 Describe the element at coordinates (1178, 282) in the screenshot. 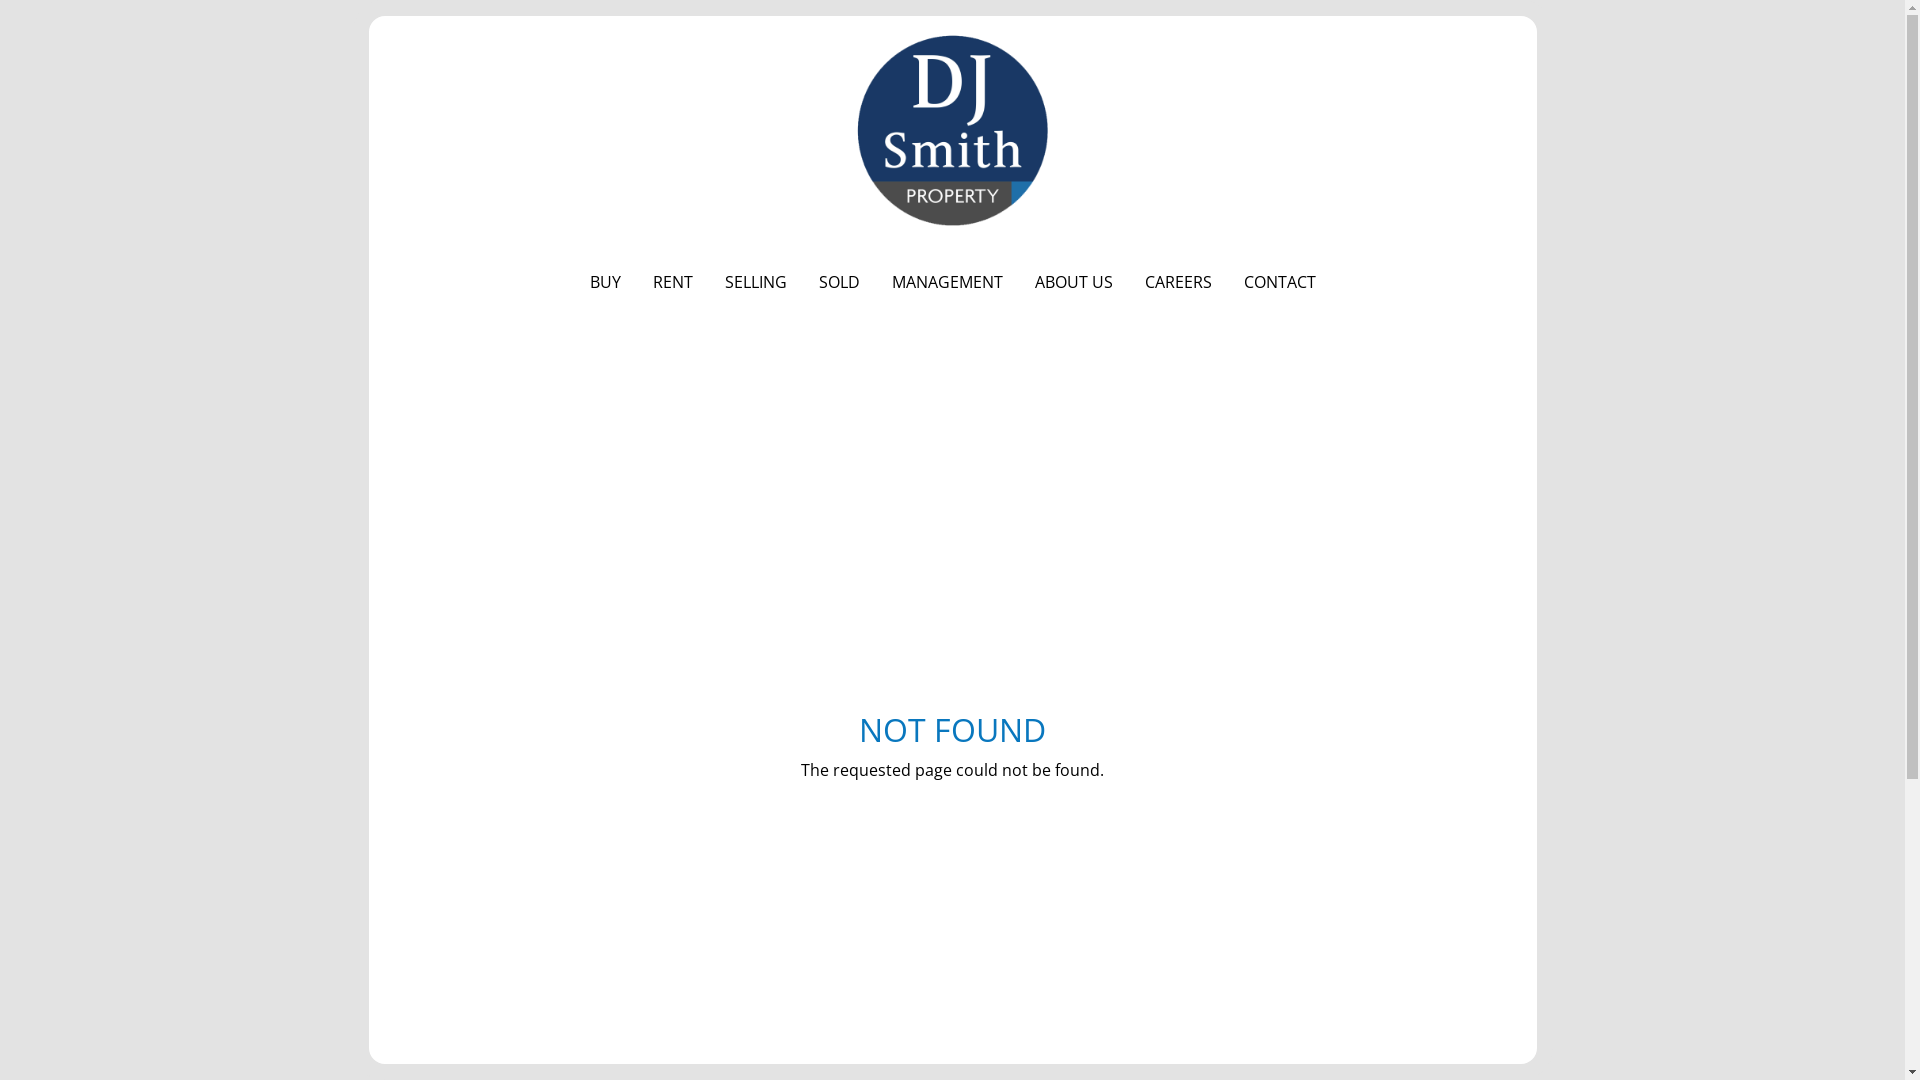

I see `CAREERS` at that location.